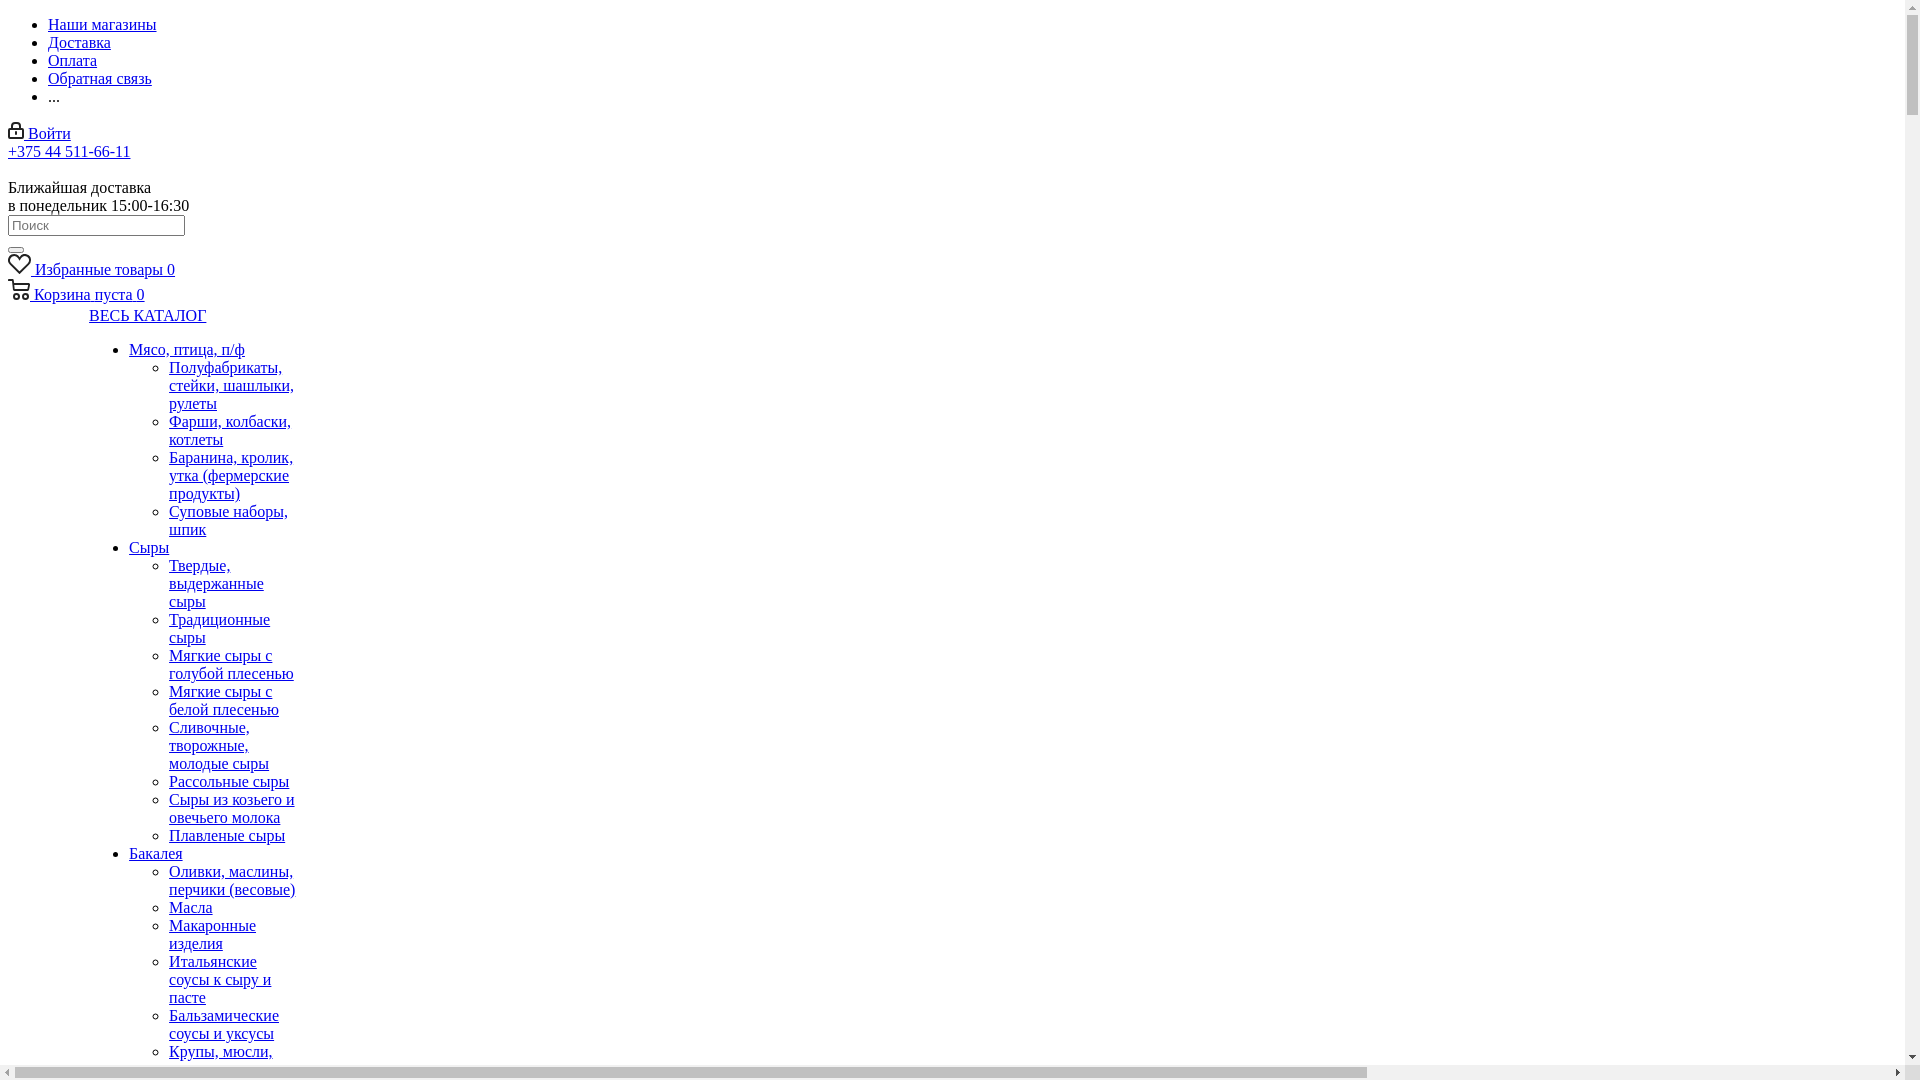 The width and height of the screenshot is (1920, 1080). I want to click on +375 44 511-66-11, so click(70, 152).